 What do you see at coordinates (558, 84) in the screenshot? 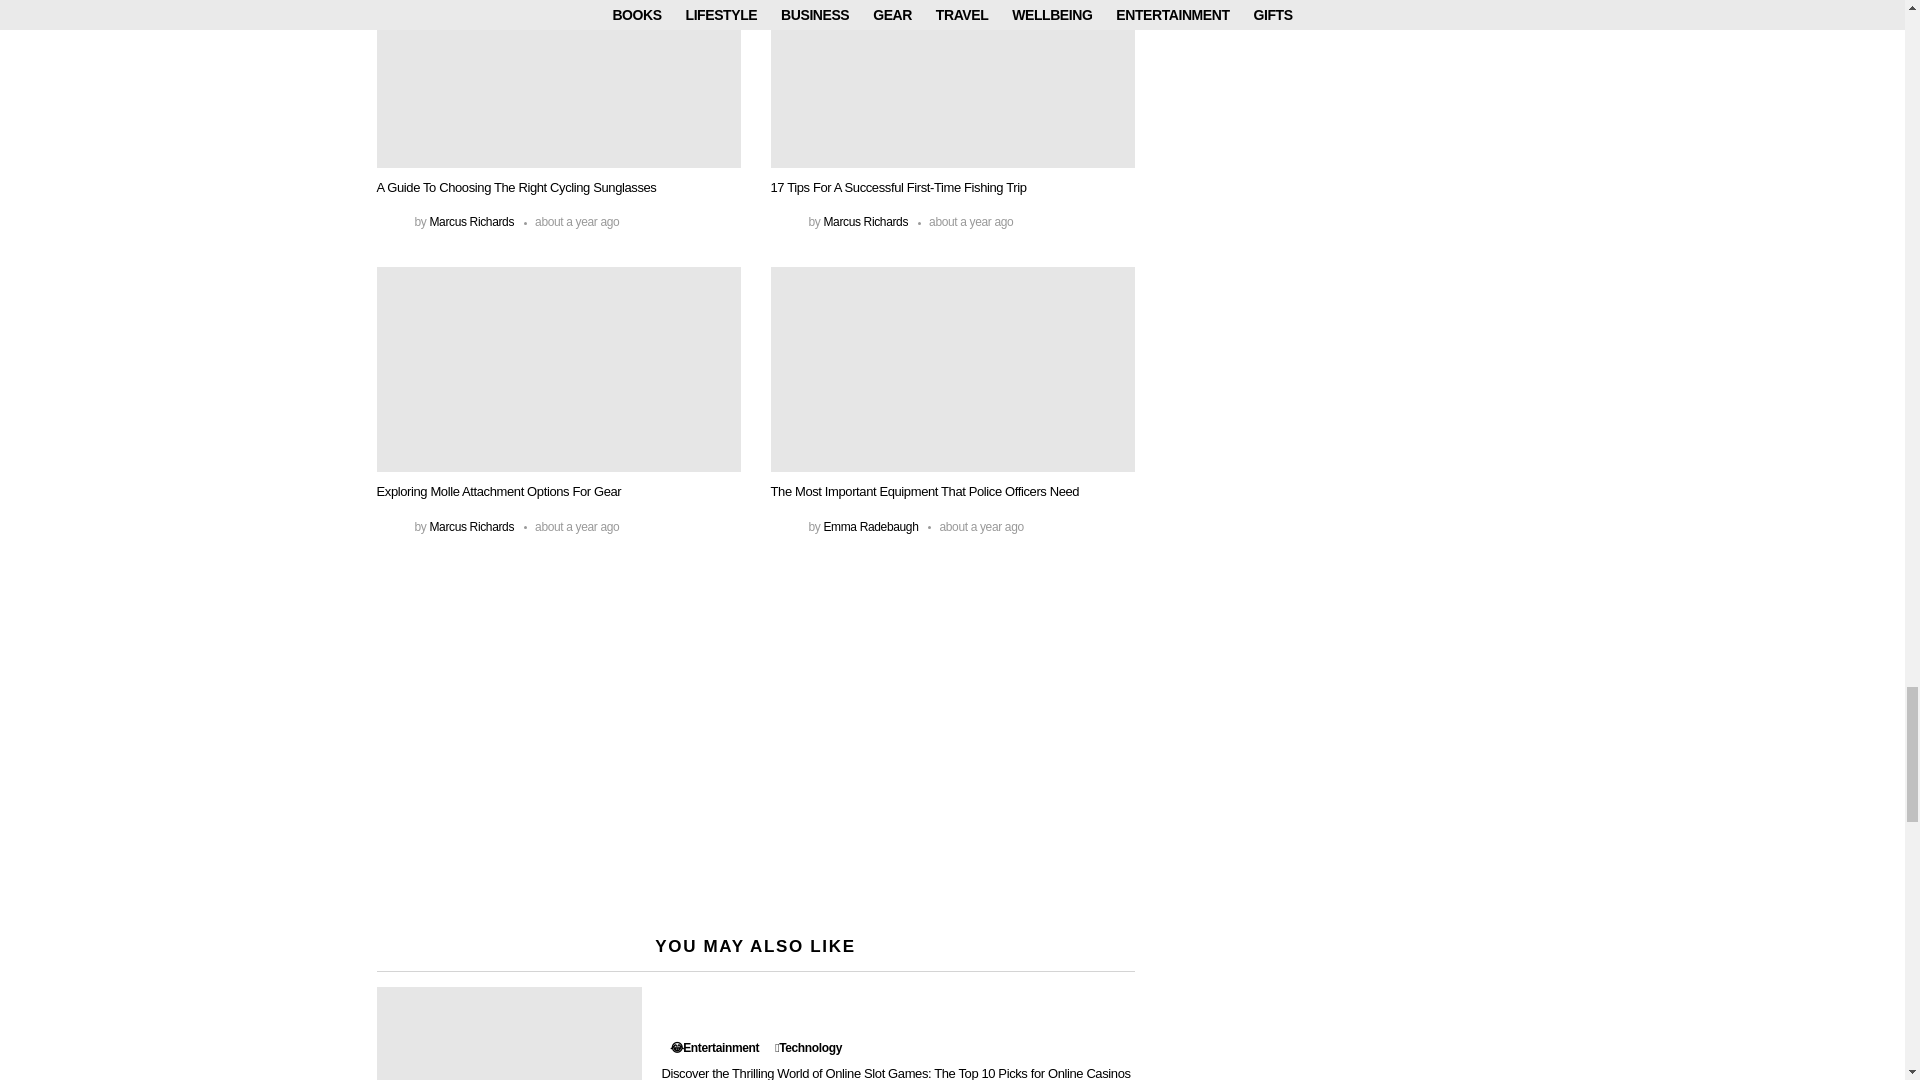
I see `A Guide To Choosing The Right Cycling Sunglasses` at bounding box center [558, 84].